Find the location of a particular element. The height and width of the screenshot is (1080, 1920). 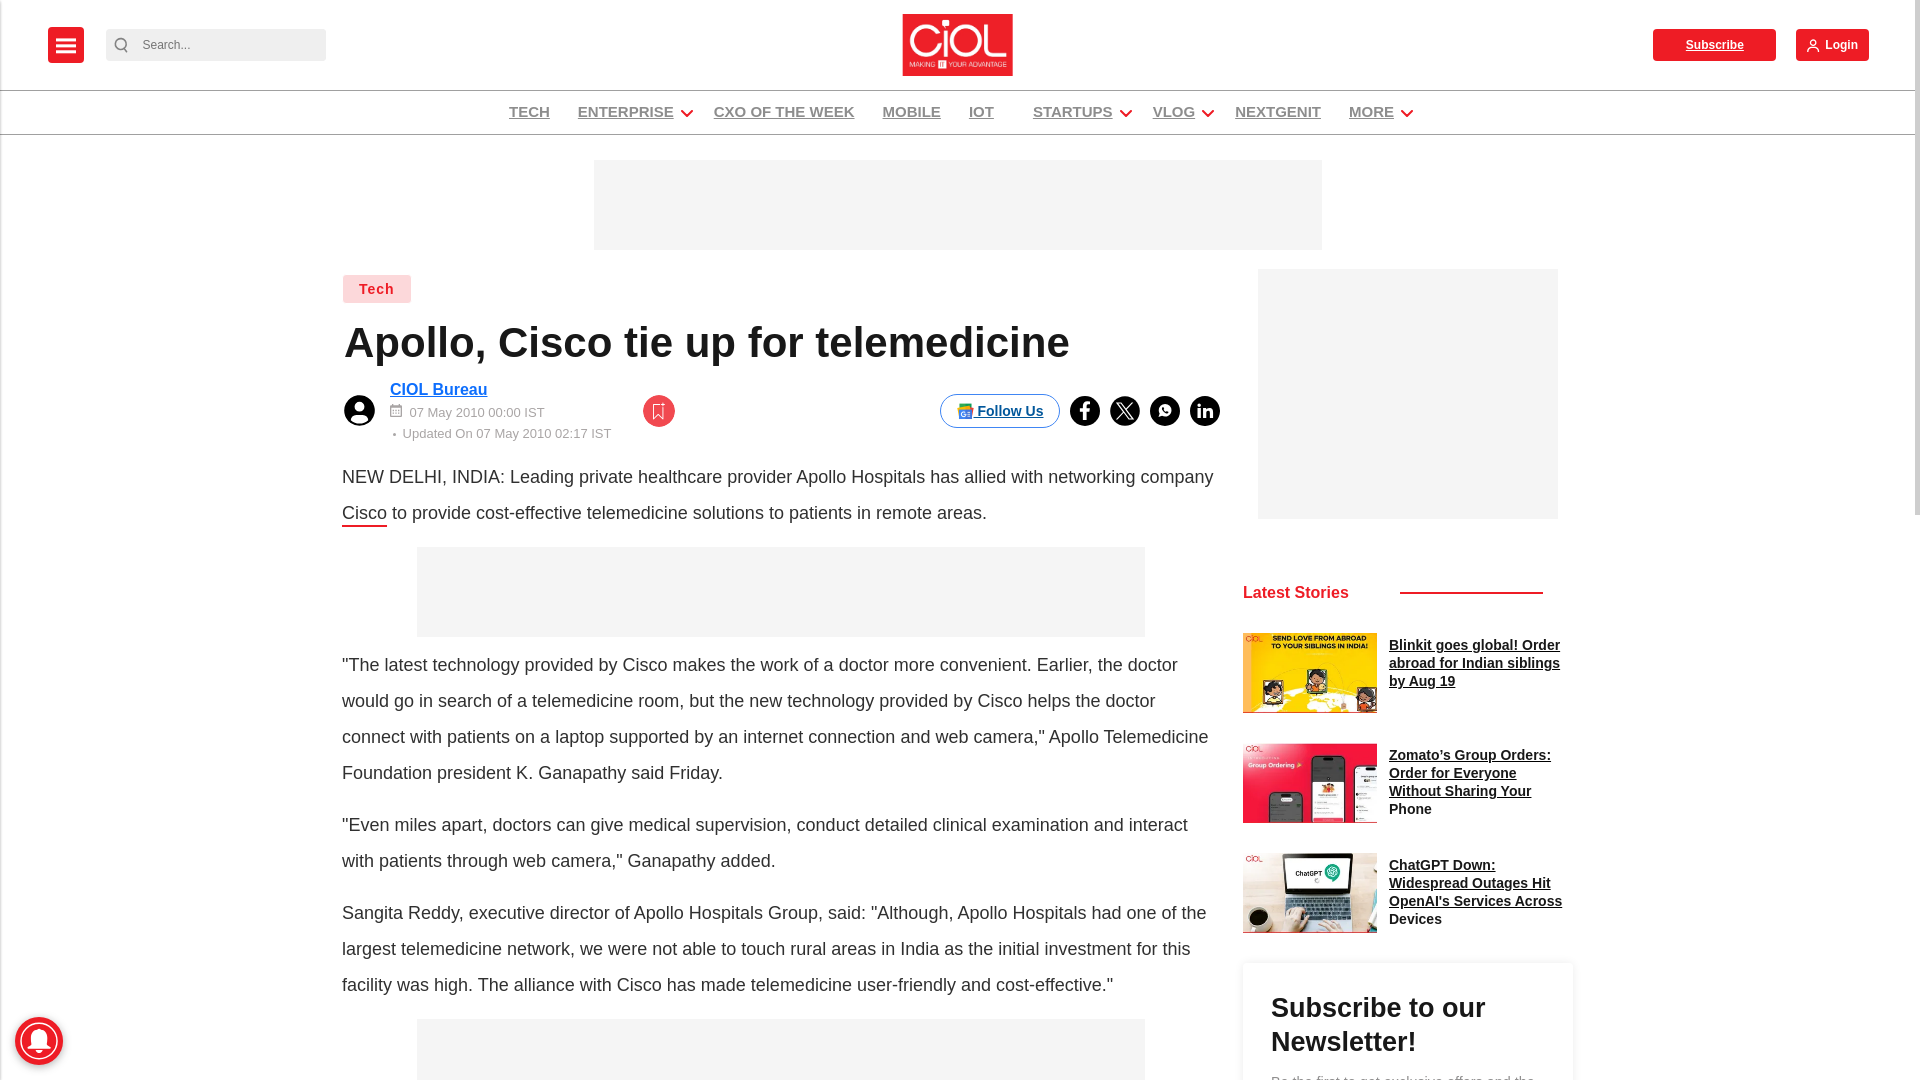

Subscribe is located at coordinates (1714, 44).